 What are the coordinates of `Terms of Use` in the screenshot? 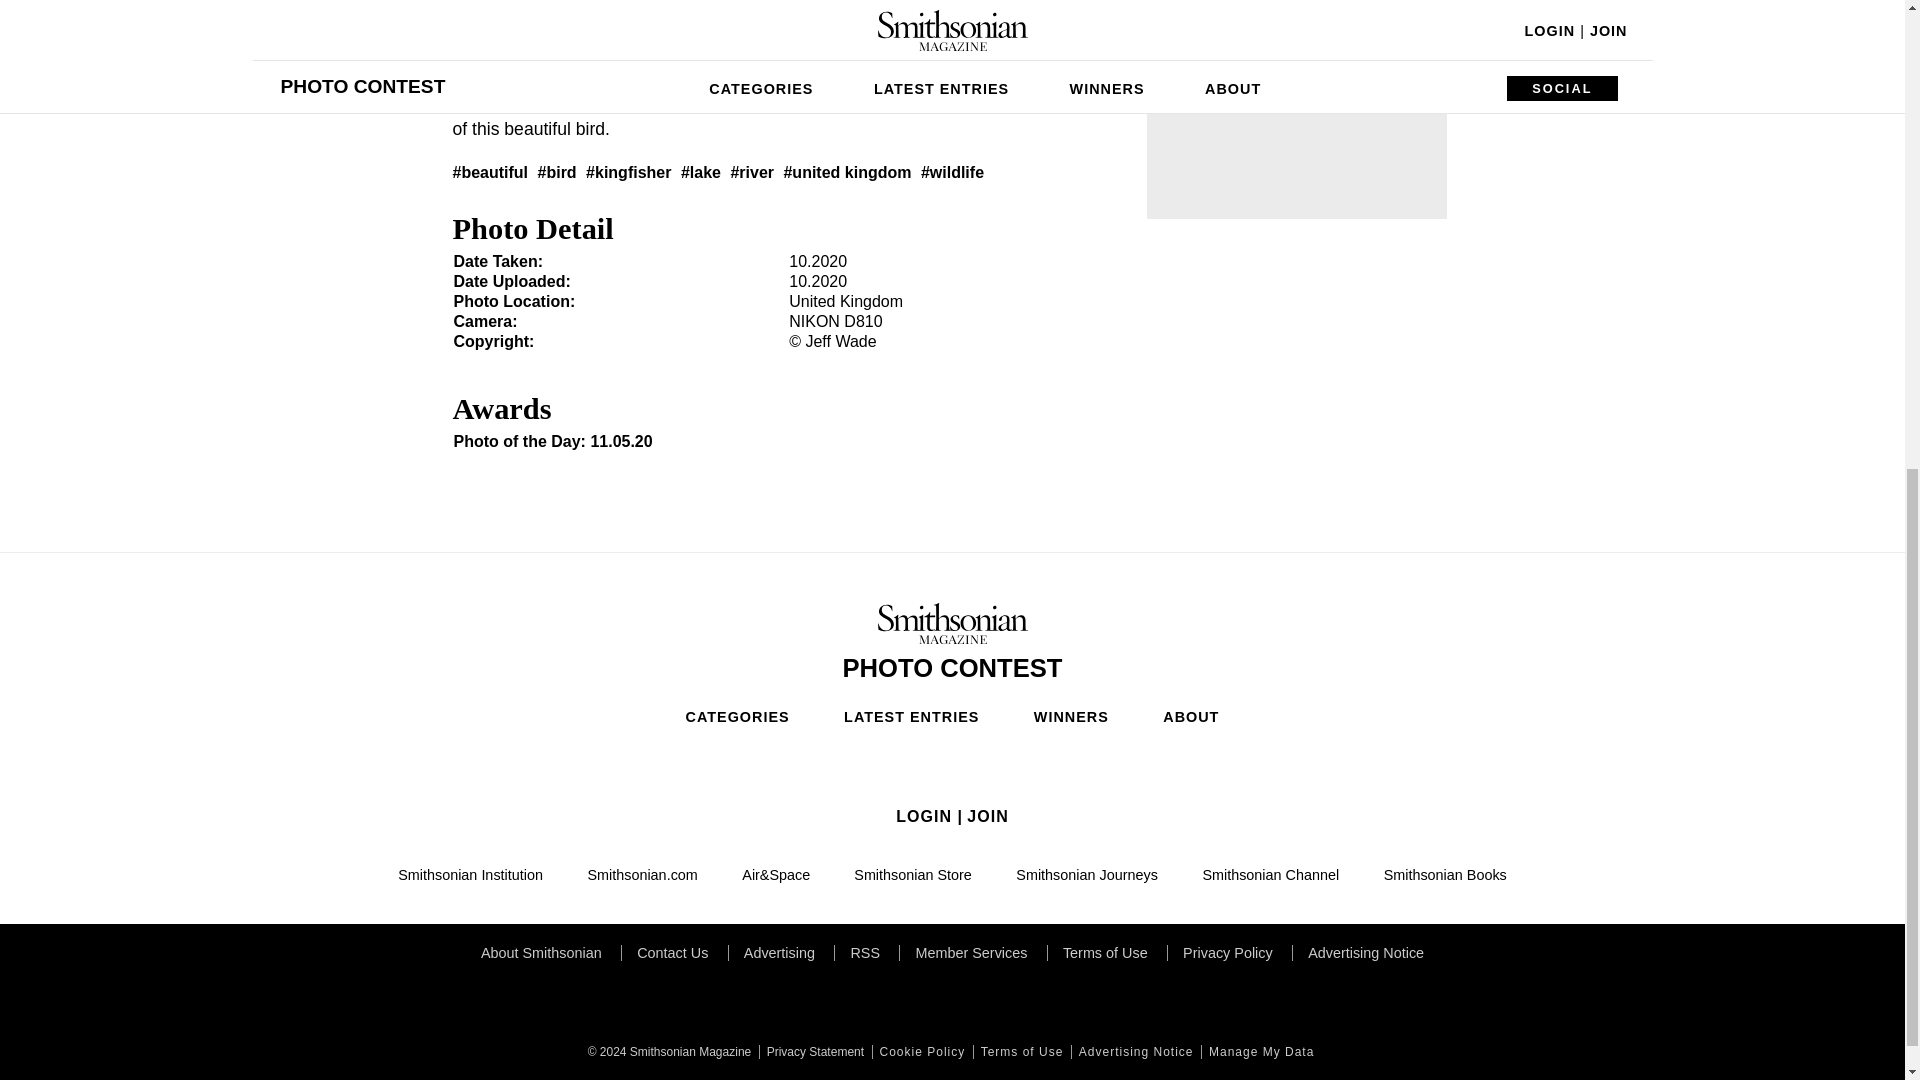 It's located at (1020, 1052).